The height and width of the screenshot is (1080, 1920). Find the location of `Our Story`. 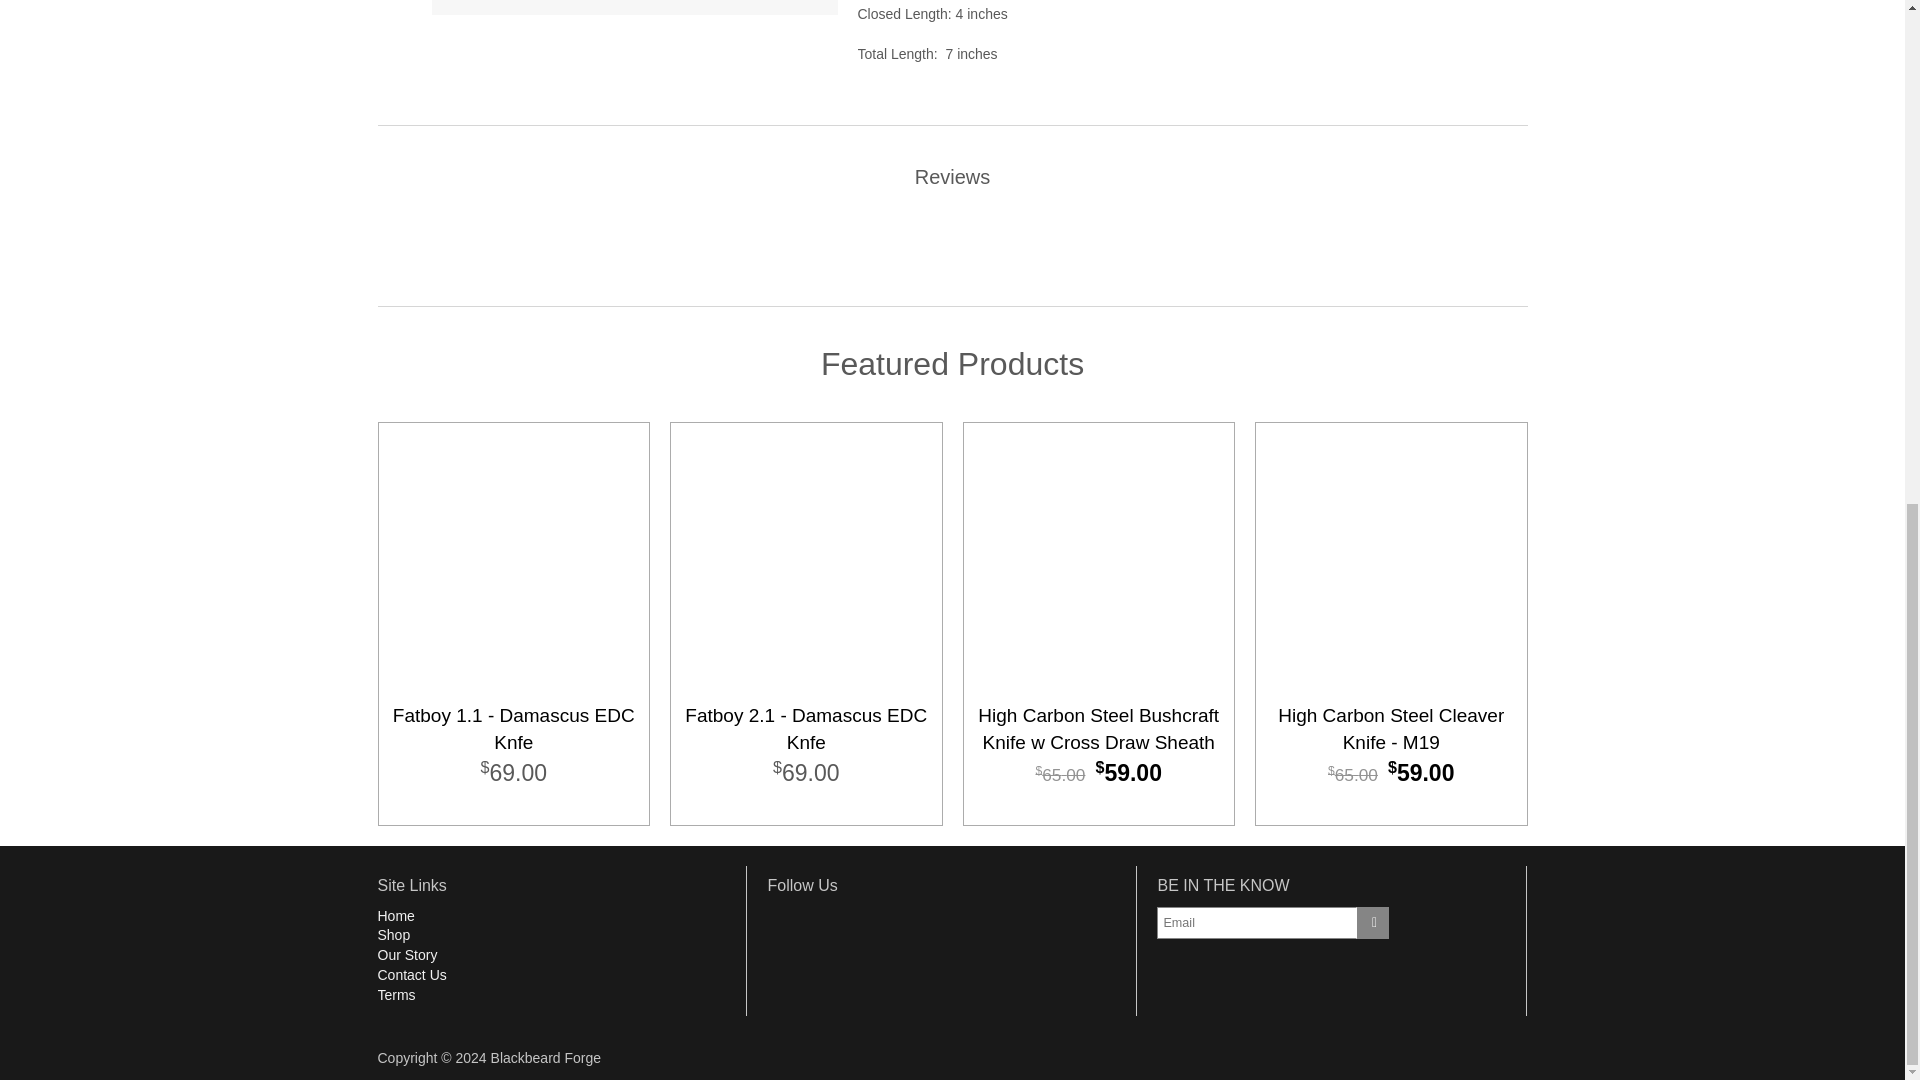

Our Story is located at coordinates (408, 955).